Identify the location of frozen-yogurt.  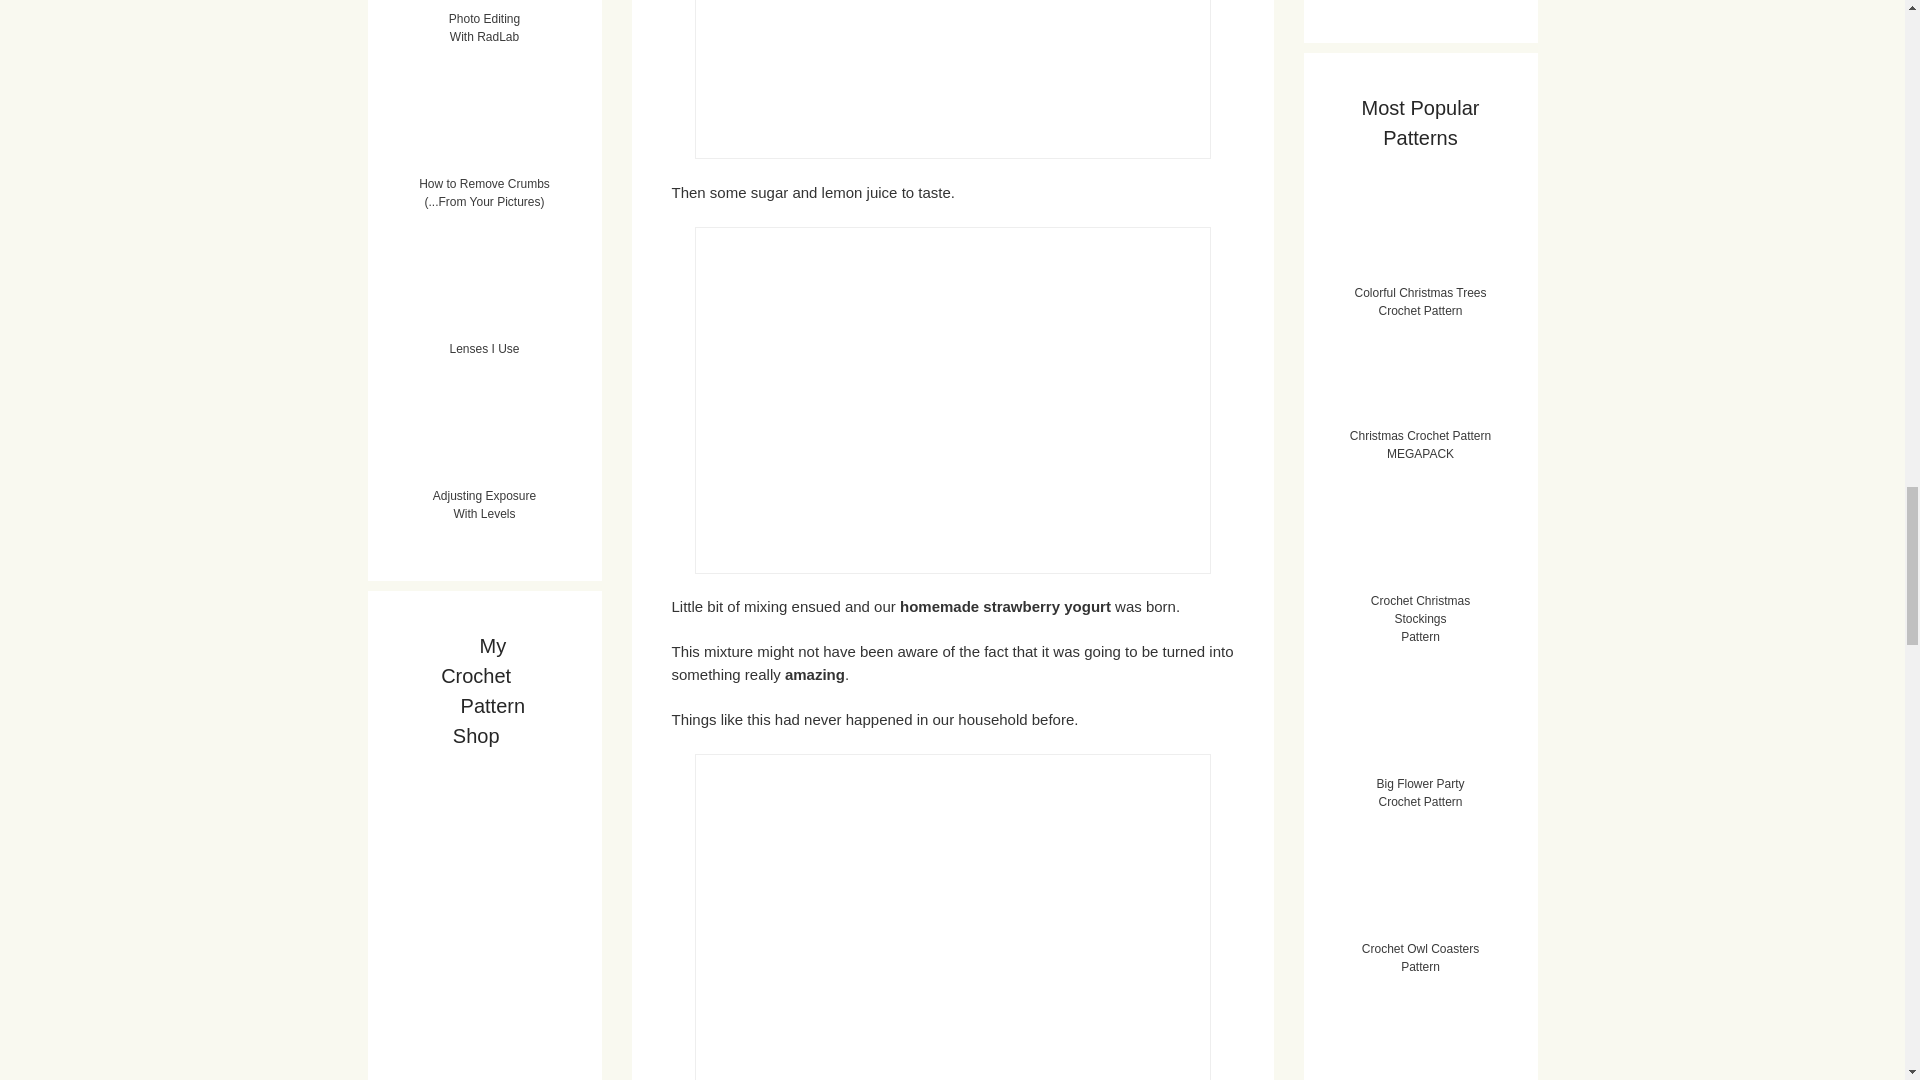
(951, 400).